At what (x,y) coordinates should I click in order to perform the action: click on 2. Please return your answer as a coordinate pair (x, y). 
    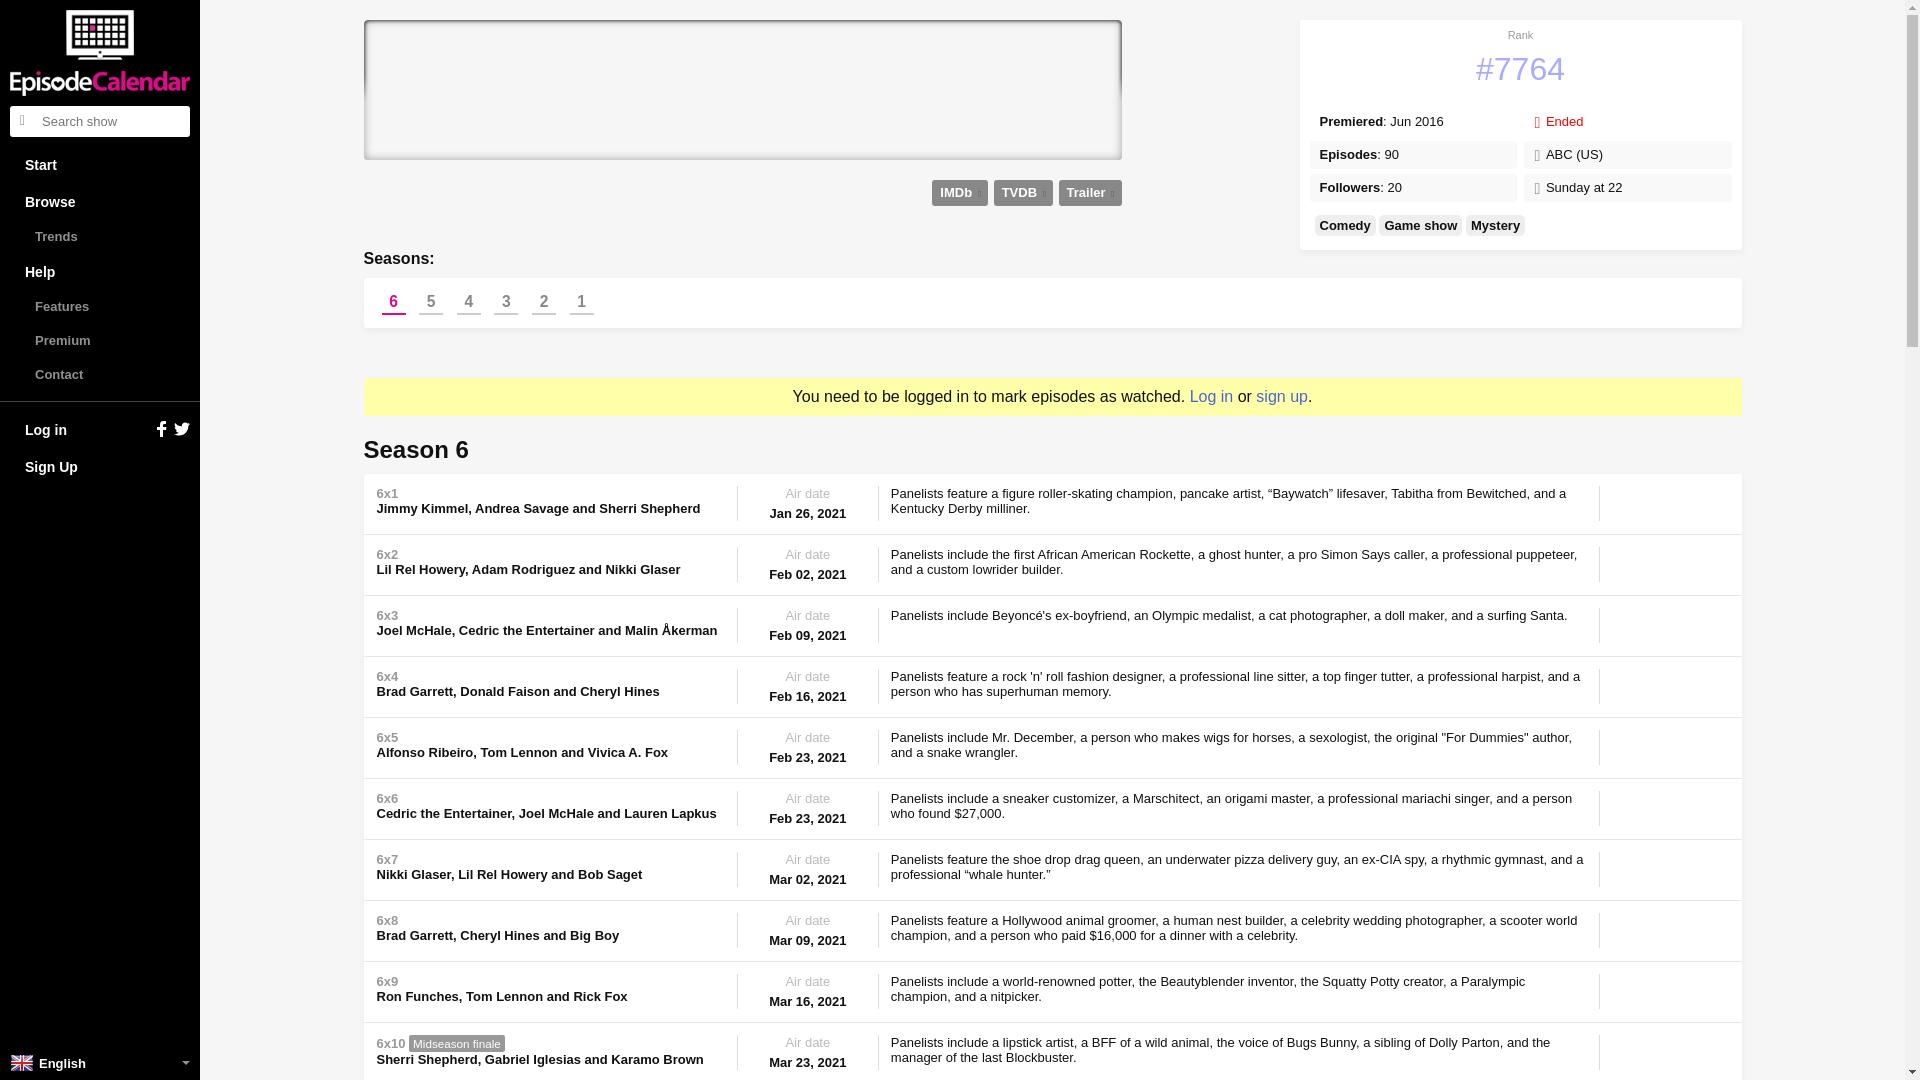
    Looking at the image, I should click on (544, 302).